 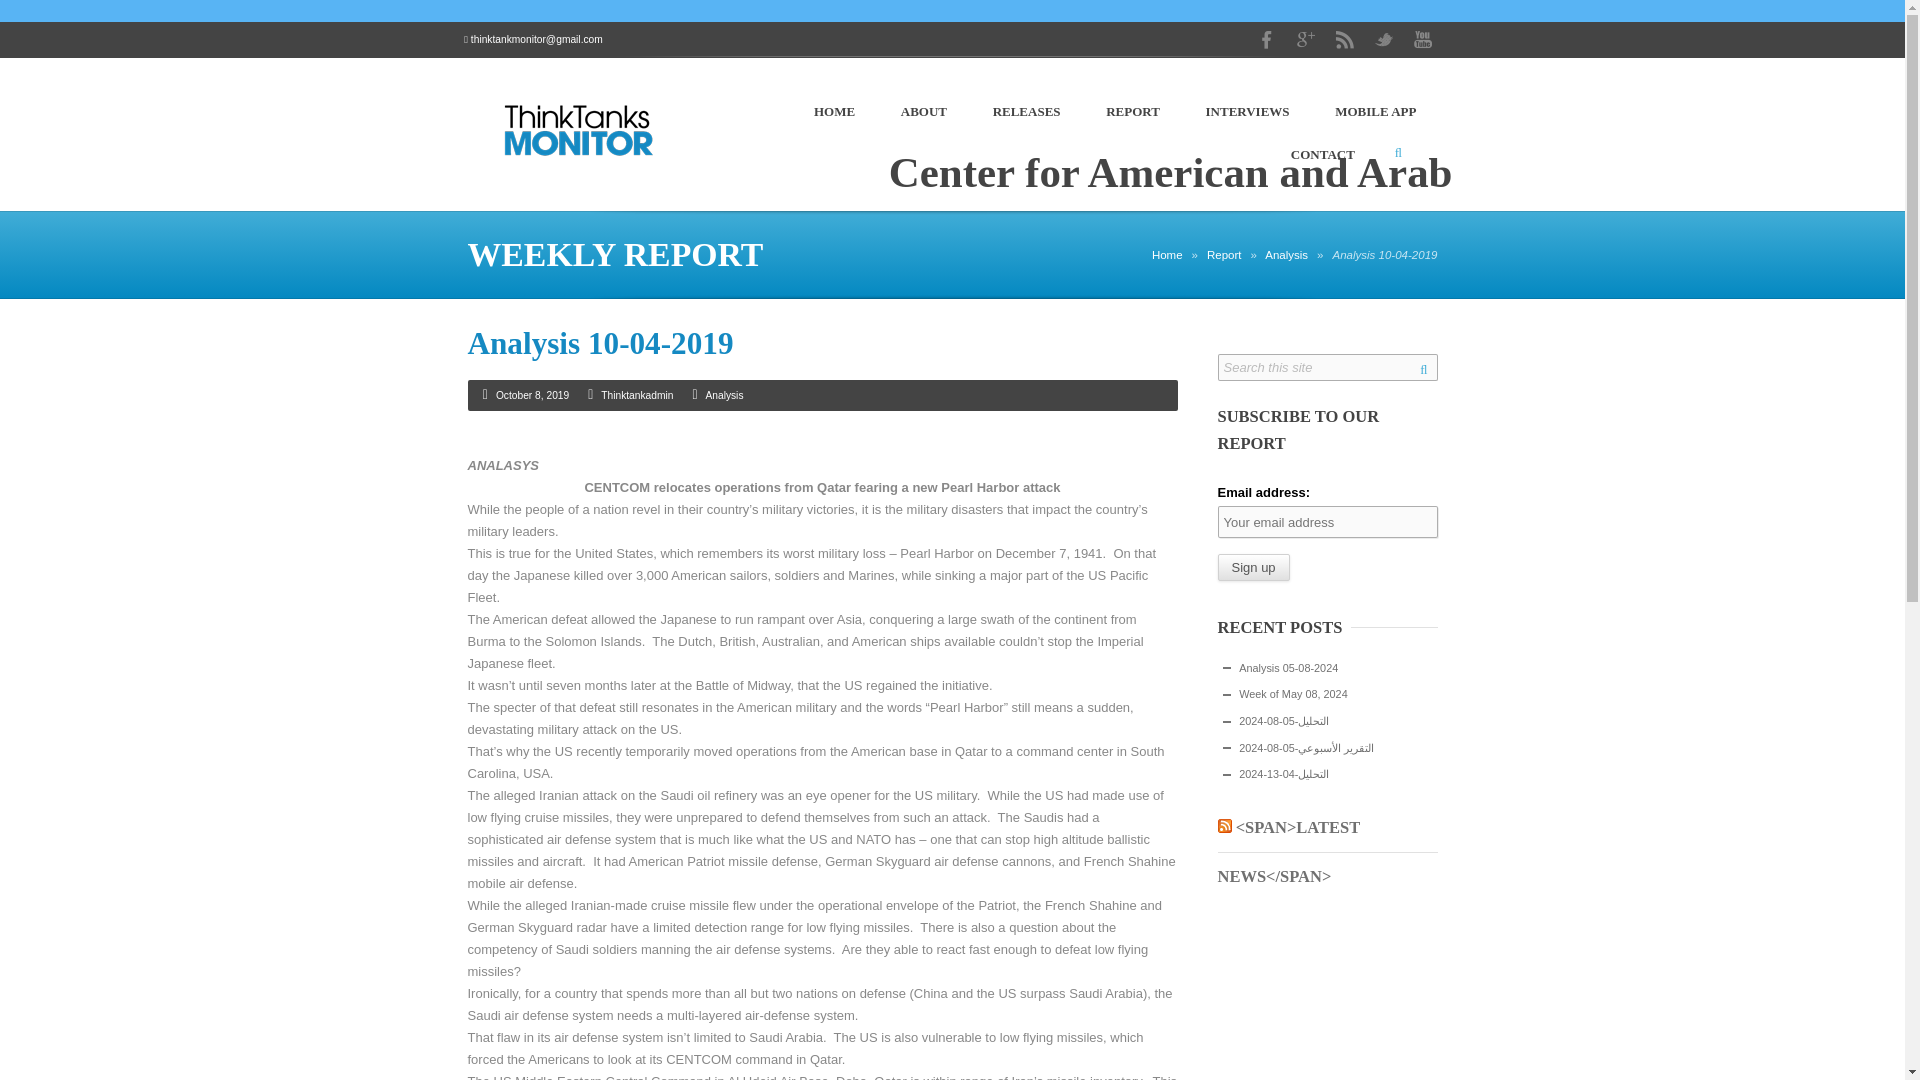 What do you see at coordinates (1167, 255) in the screenshot?
I see `Home` at bounding box center [1167, 255].